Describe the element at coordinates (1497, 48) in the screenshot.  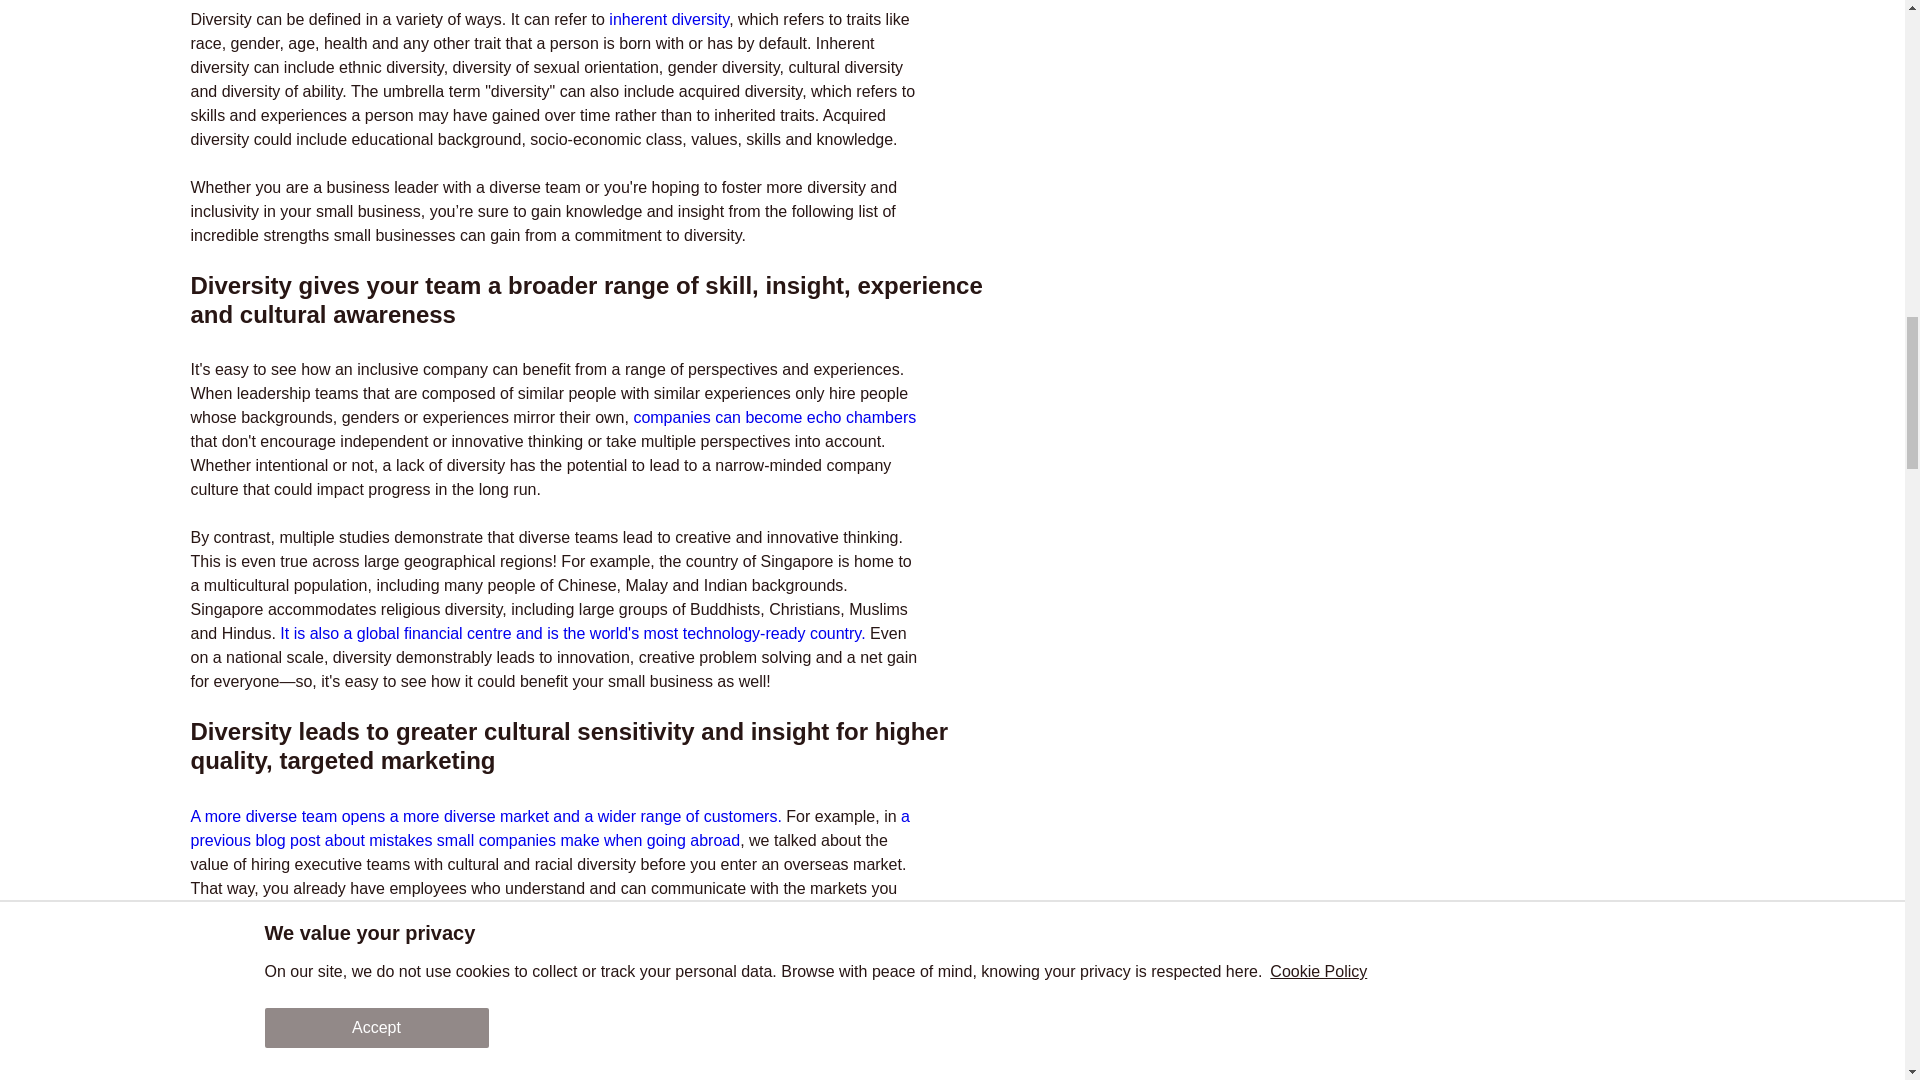
I see `some content` at that location.